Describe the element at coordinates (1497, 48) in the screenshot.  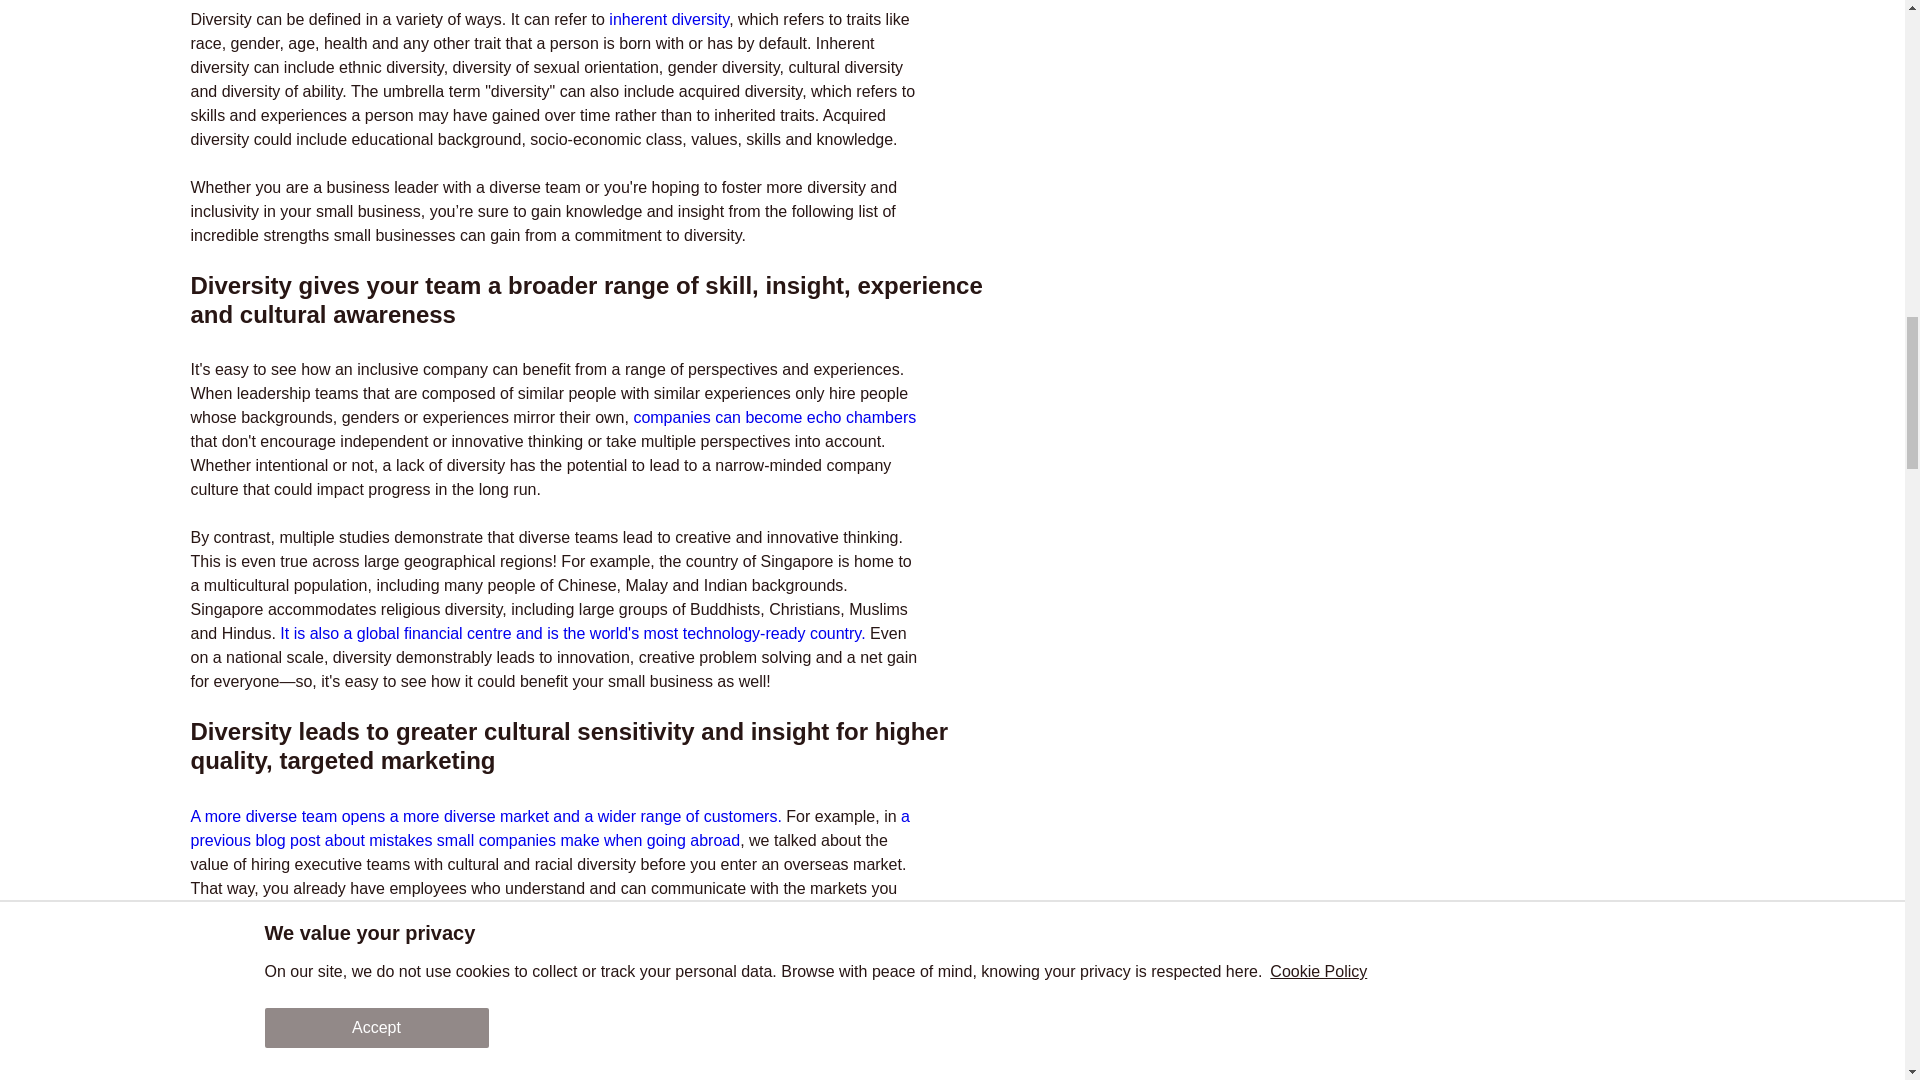
I see `some content` at that location.